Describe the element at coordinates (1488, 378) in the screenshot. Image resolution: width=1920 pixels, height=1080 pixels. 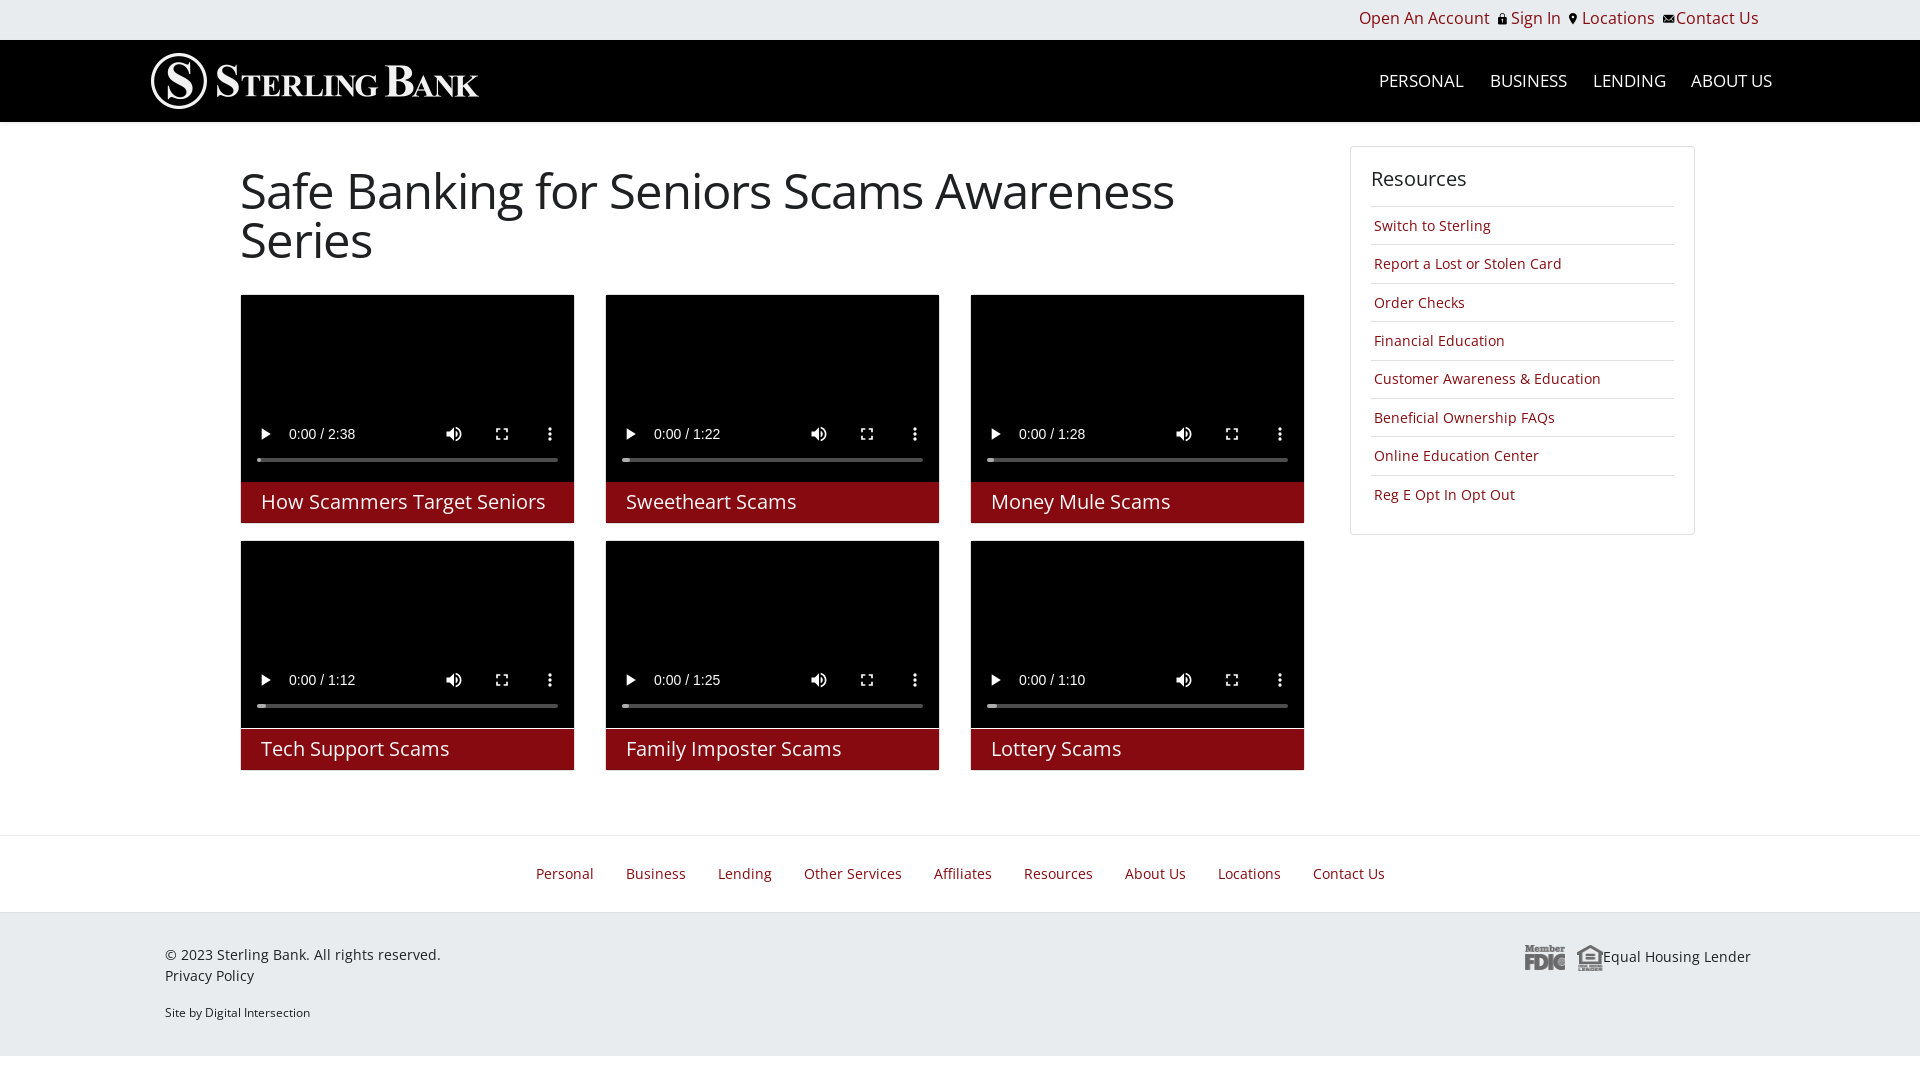
I see `Customer Awareness & Education` at that location.